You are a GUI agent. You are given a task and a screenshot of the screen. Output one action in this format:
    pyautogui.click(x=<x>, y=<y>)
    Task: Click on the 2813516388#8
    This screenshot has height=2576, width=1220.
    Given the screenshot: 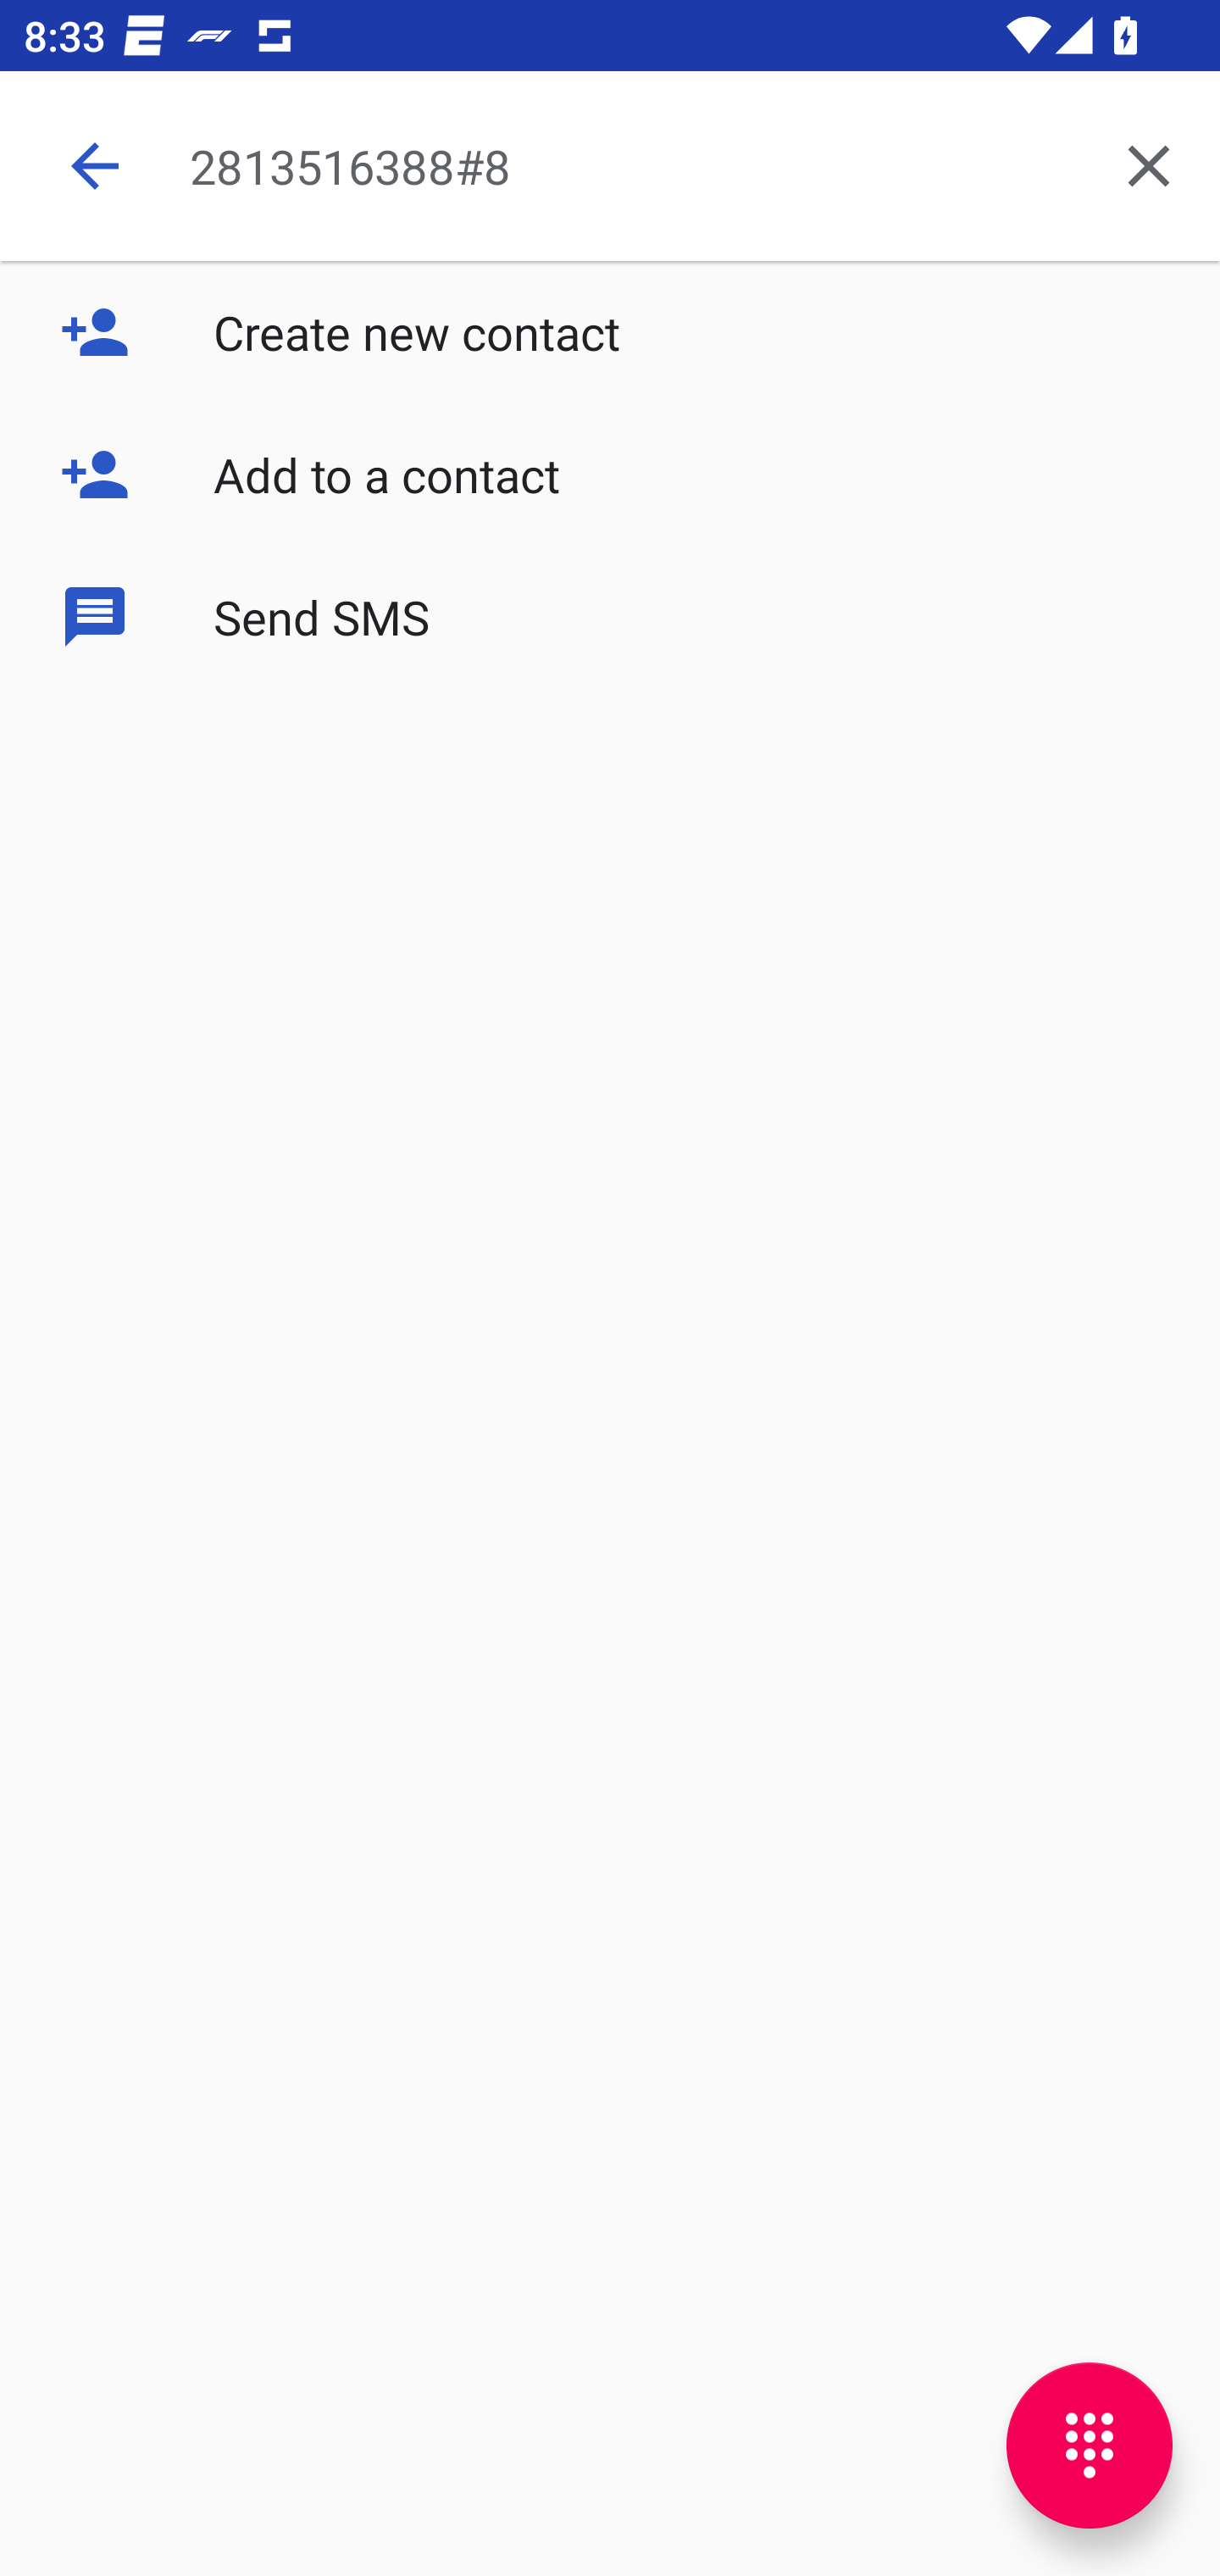 What is the action you would take?
    pyautogui.click(x=634, y=166)
    